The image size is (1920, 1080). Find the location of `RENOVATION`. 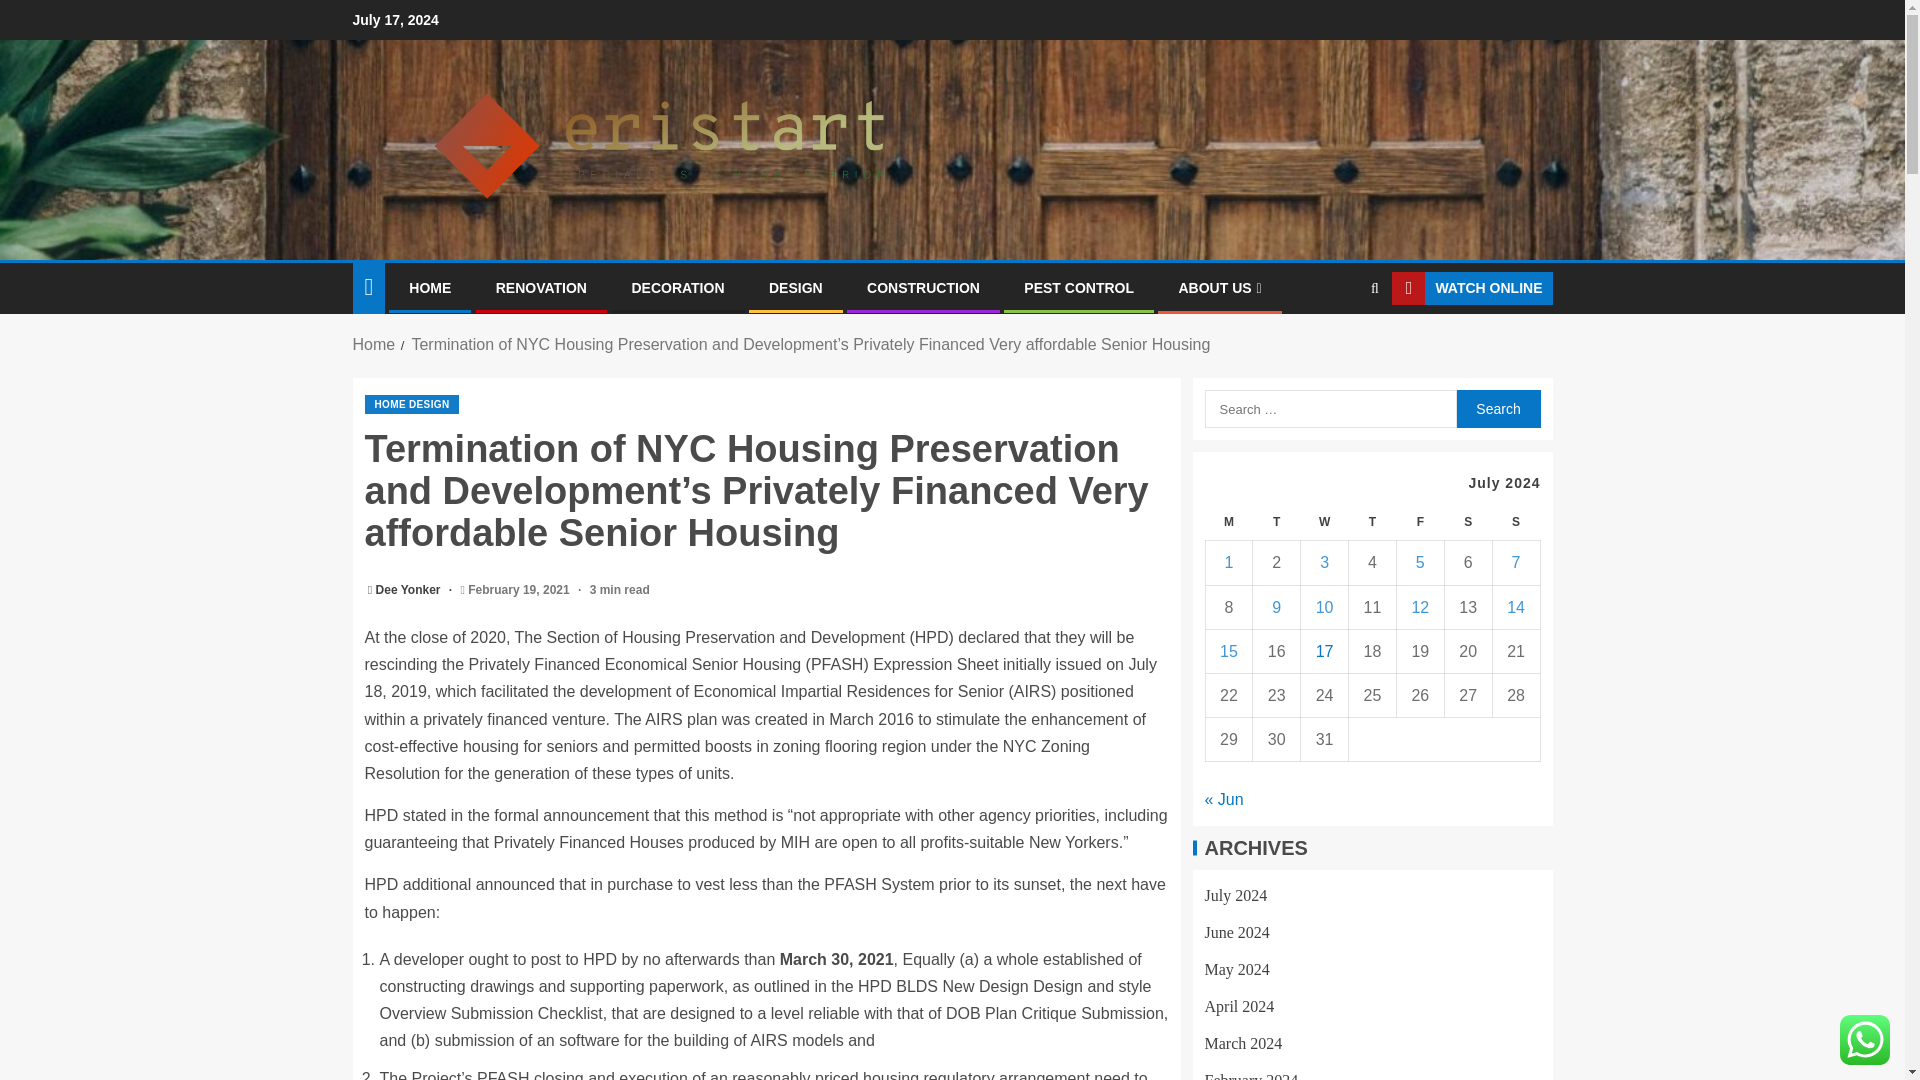

RENOVATION is located at coordinates (541, 287).